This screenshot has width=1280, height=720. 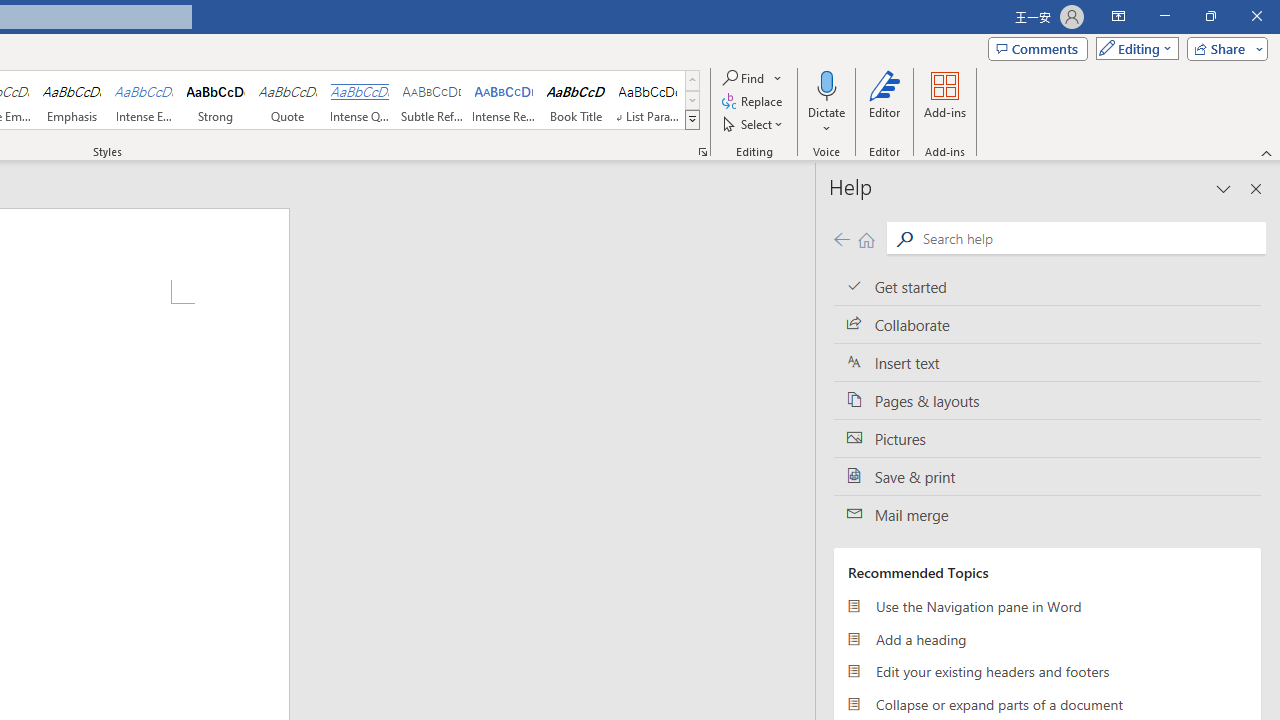 I want to click on Styles, so click(x=692, y=120).